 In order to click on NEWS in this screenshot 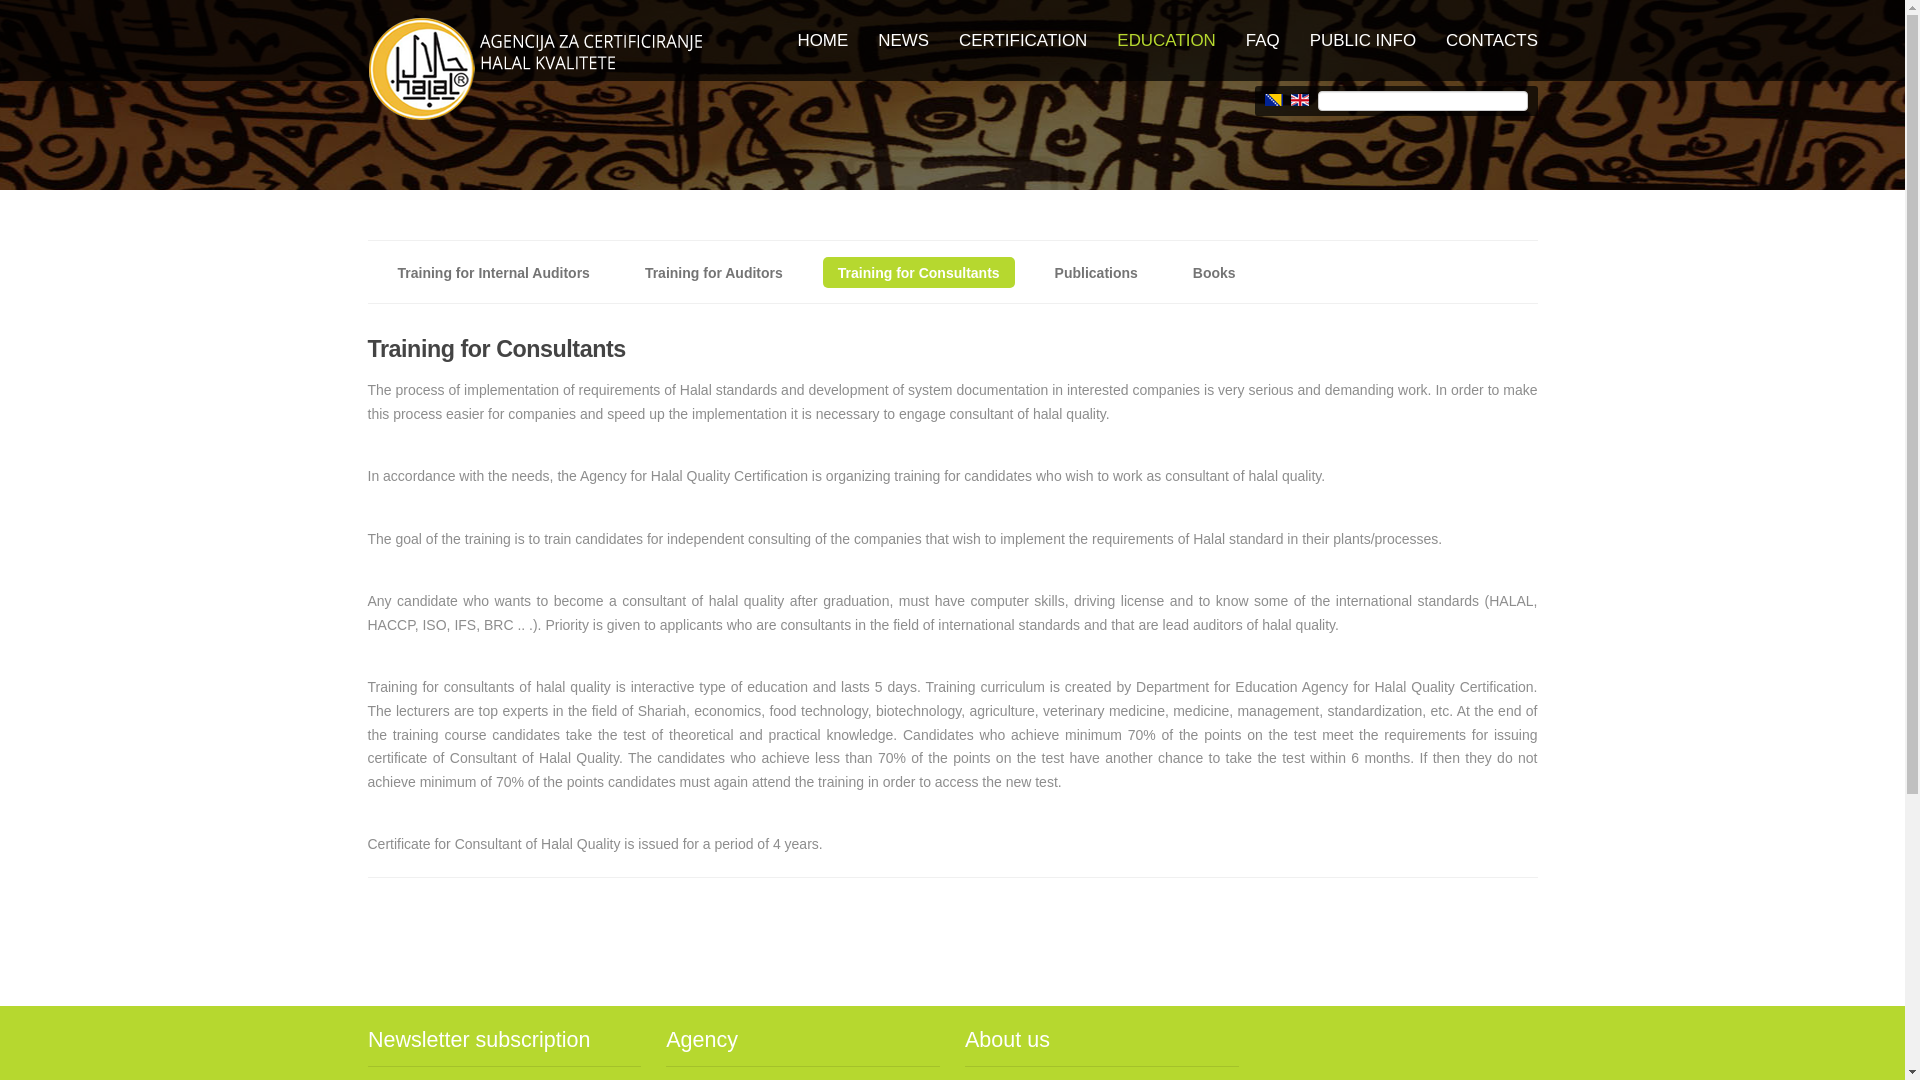, I will do `click(904, 48)`.